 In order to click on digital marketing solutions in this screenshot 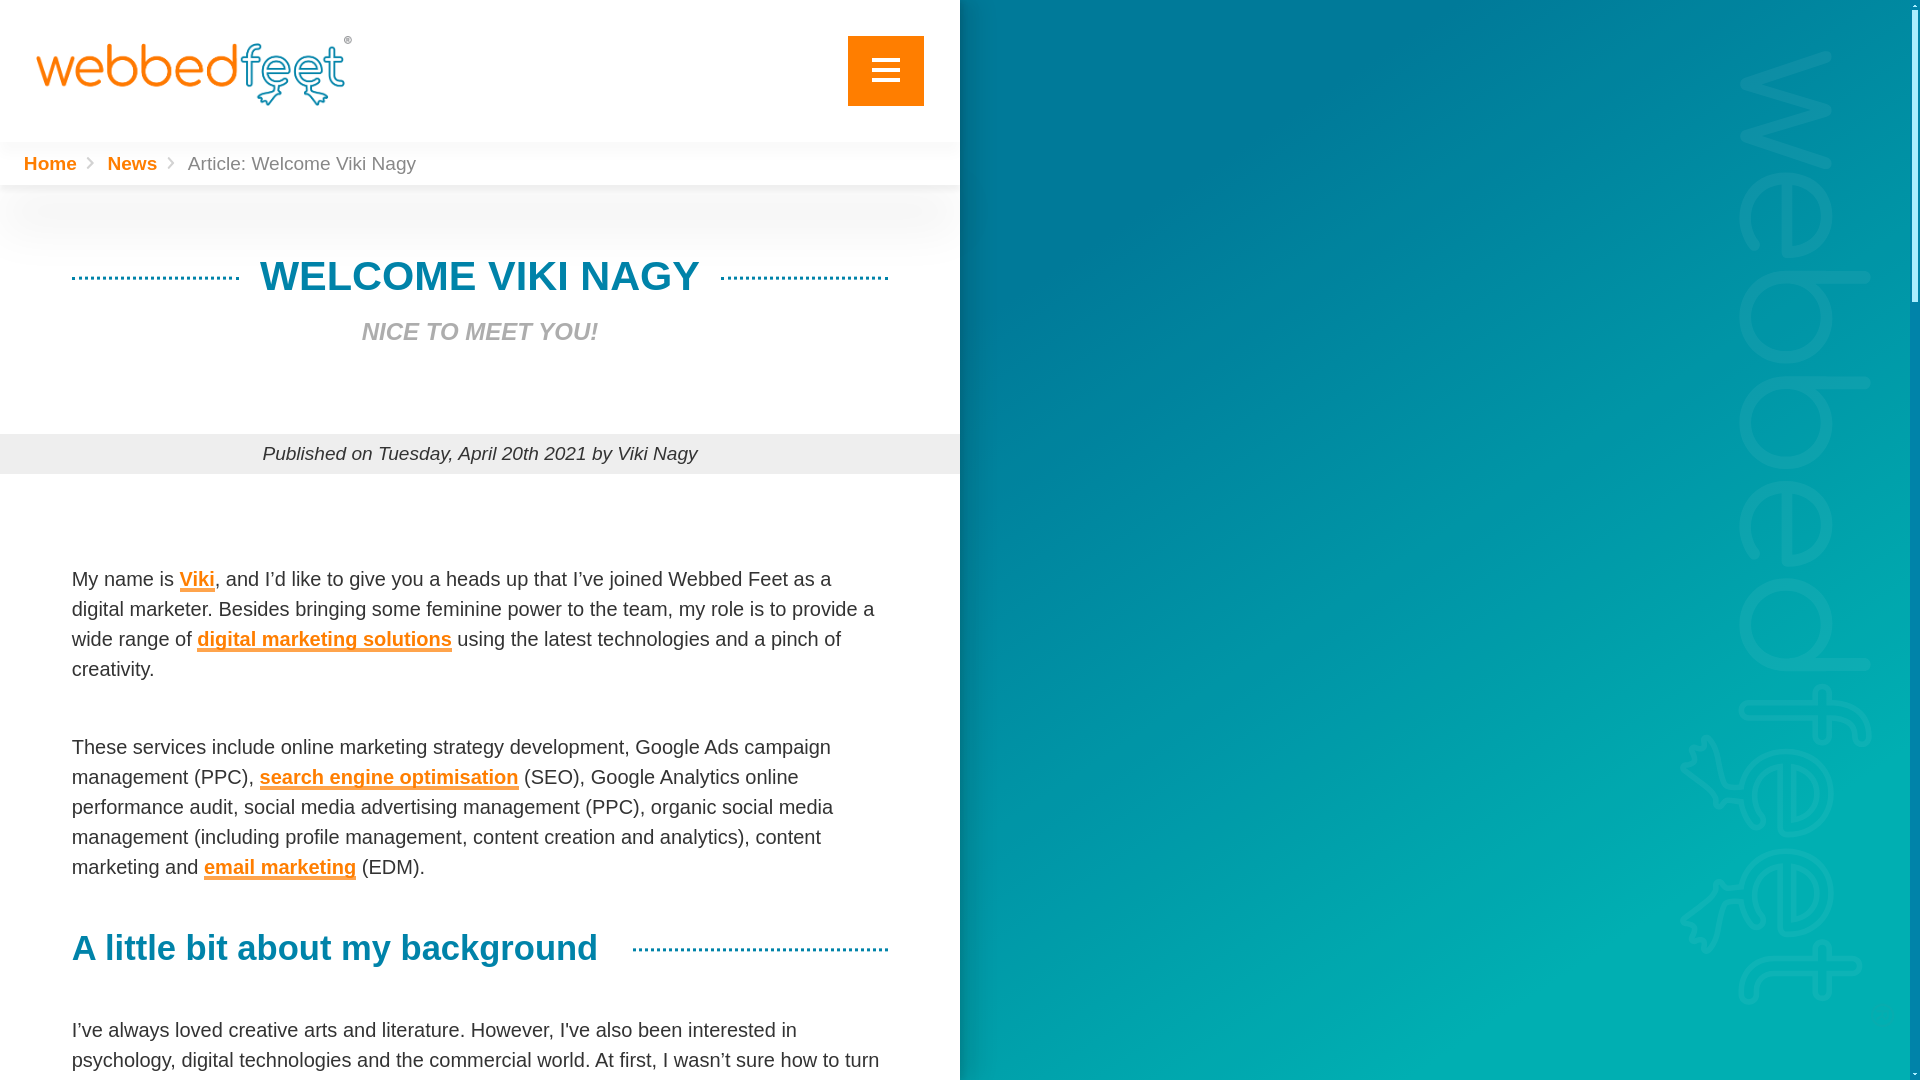, I will do `click(324, 638)`.